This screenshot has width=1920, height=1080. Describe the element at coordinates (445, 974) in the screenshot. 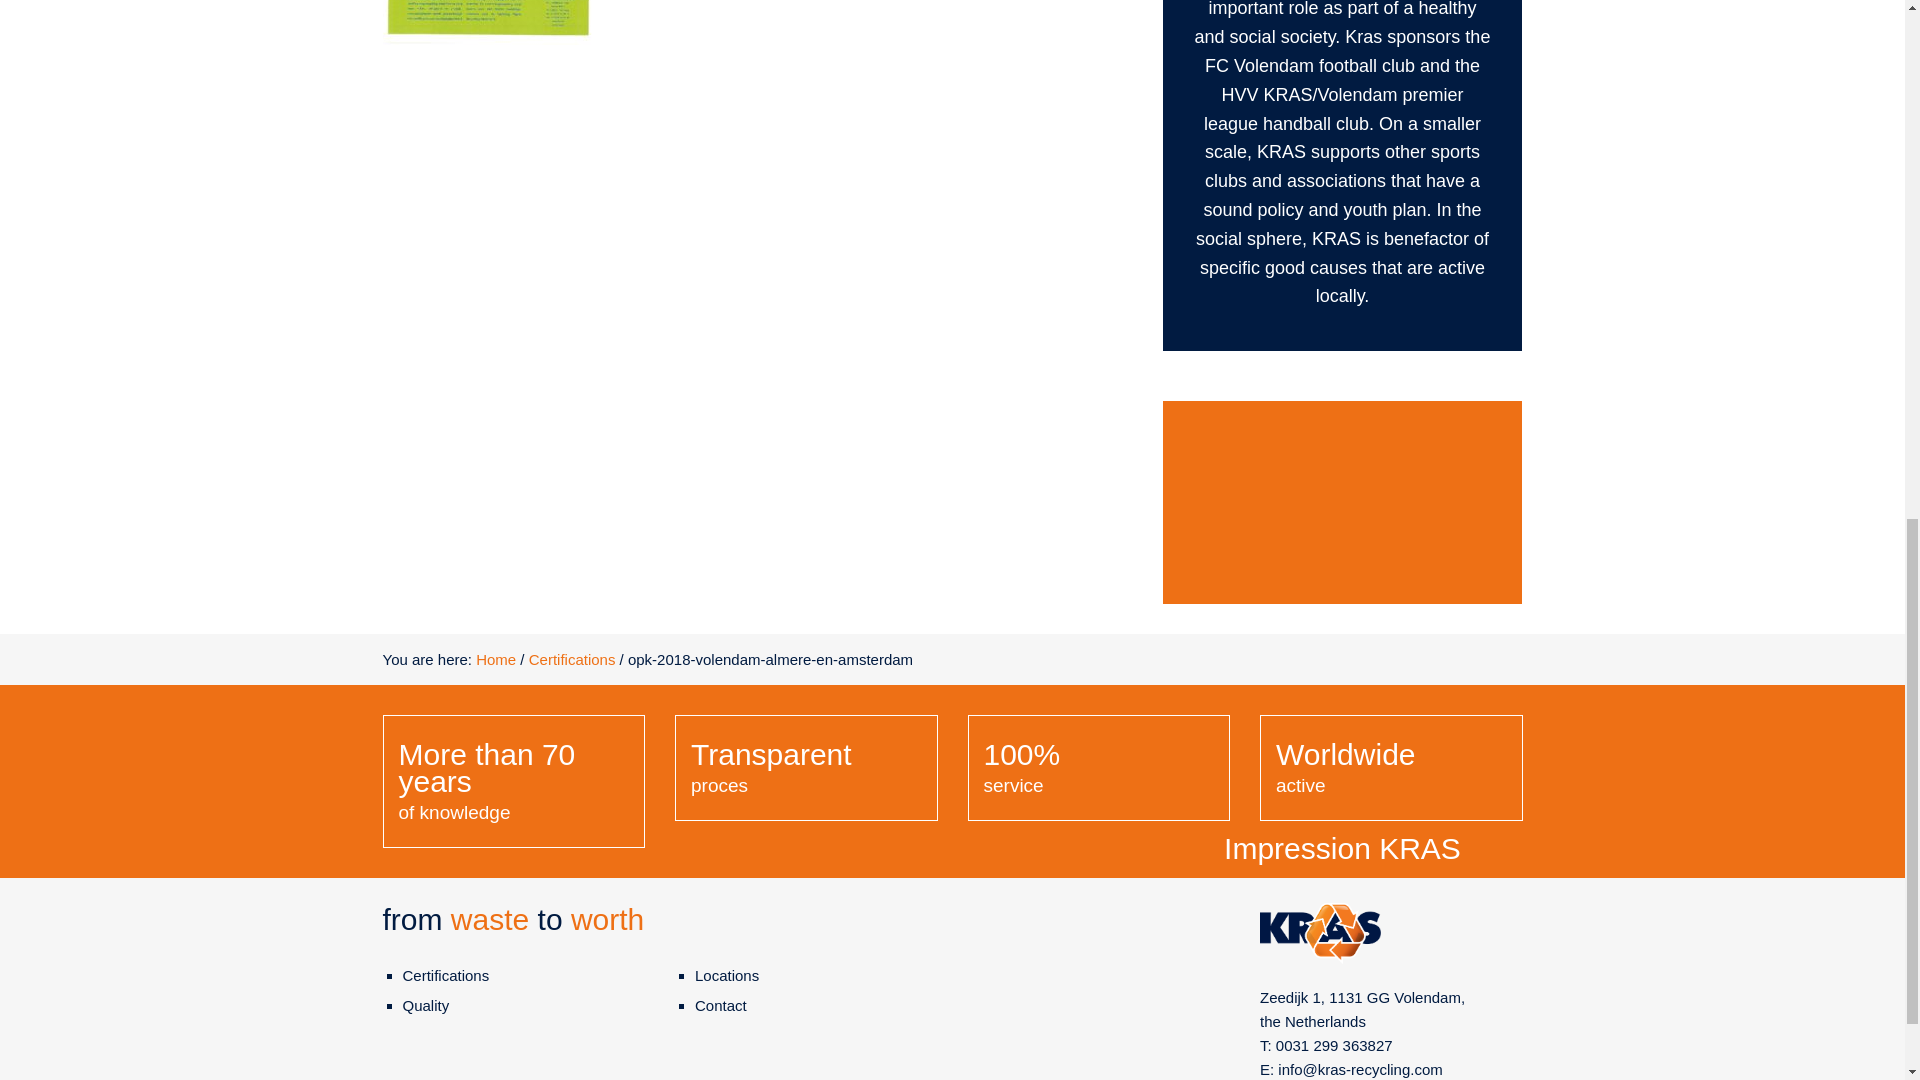

I see `Certifications` at that location.